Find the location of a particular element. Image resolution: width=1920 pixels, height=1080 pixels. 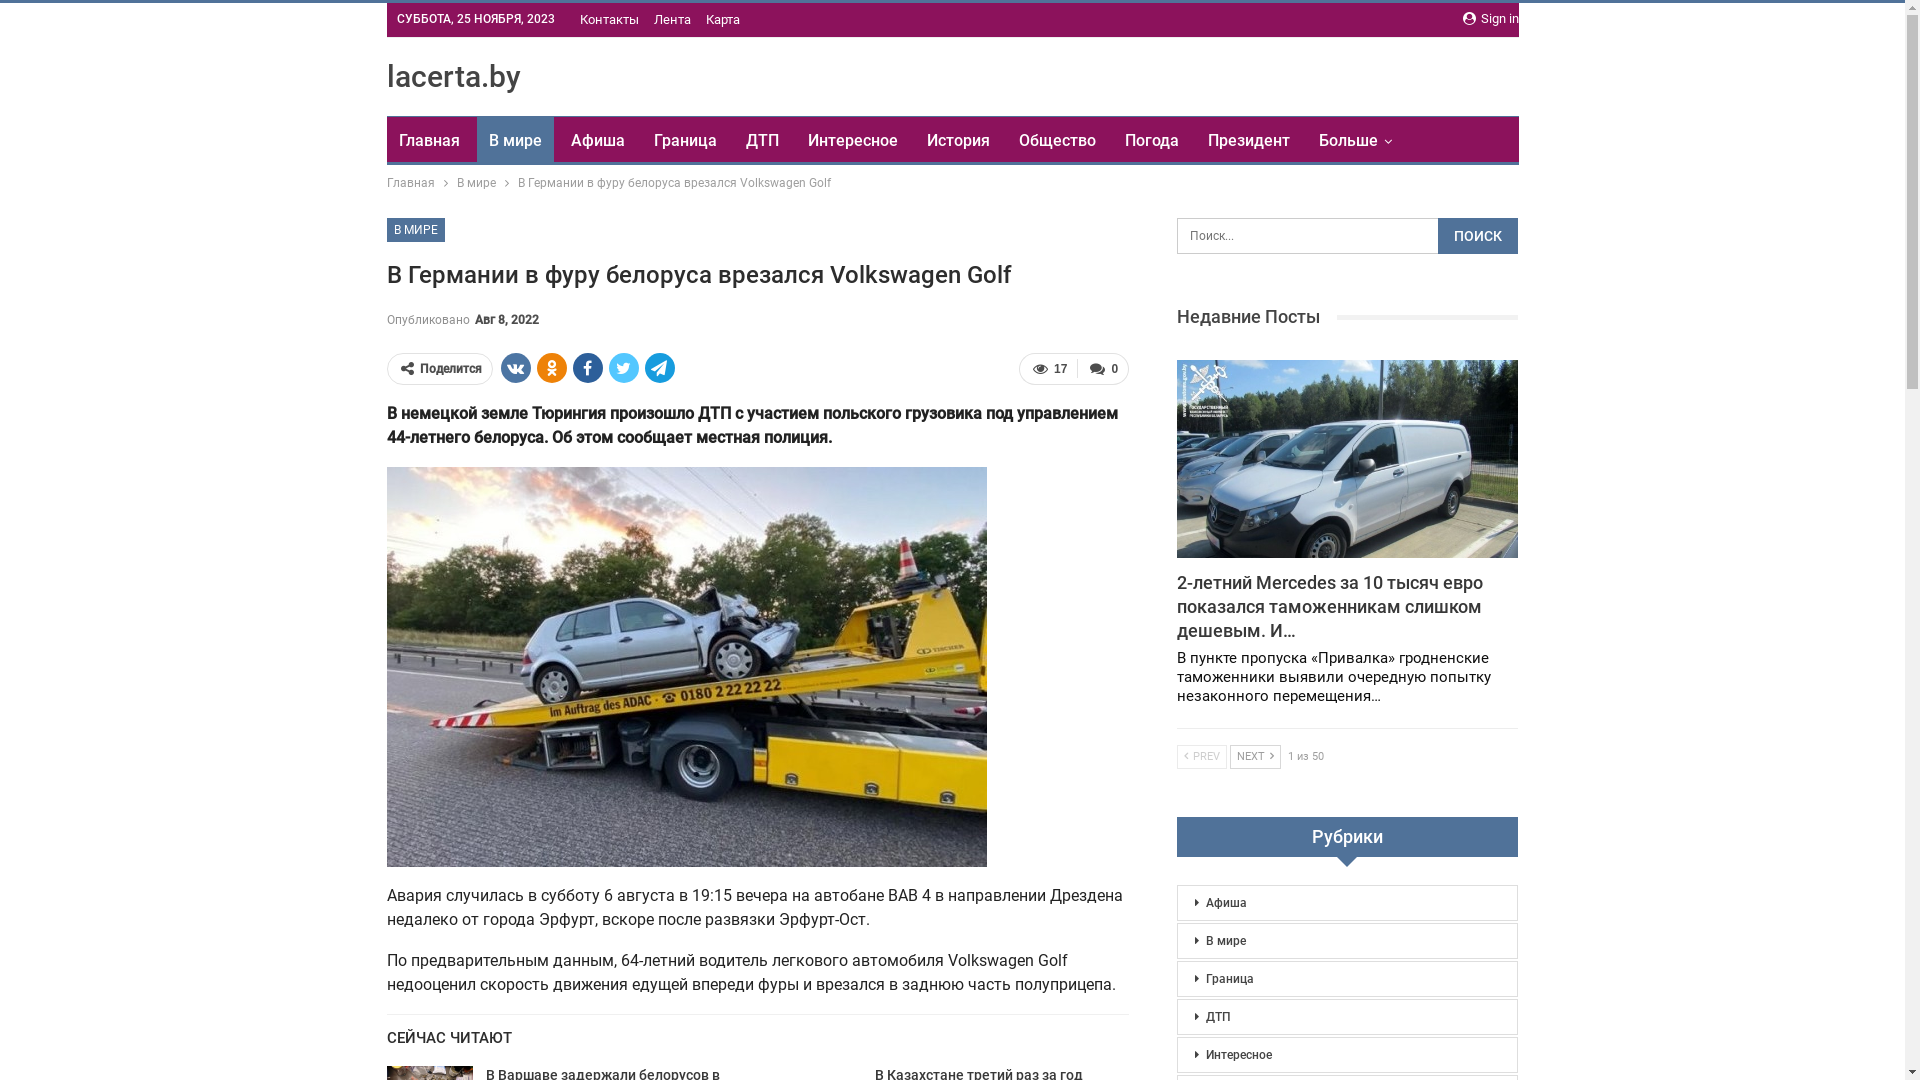

PREV is located at coordinates (1202, 757).